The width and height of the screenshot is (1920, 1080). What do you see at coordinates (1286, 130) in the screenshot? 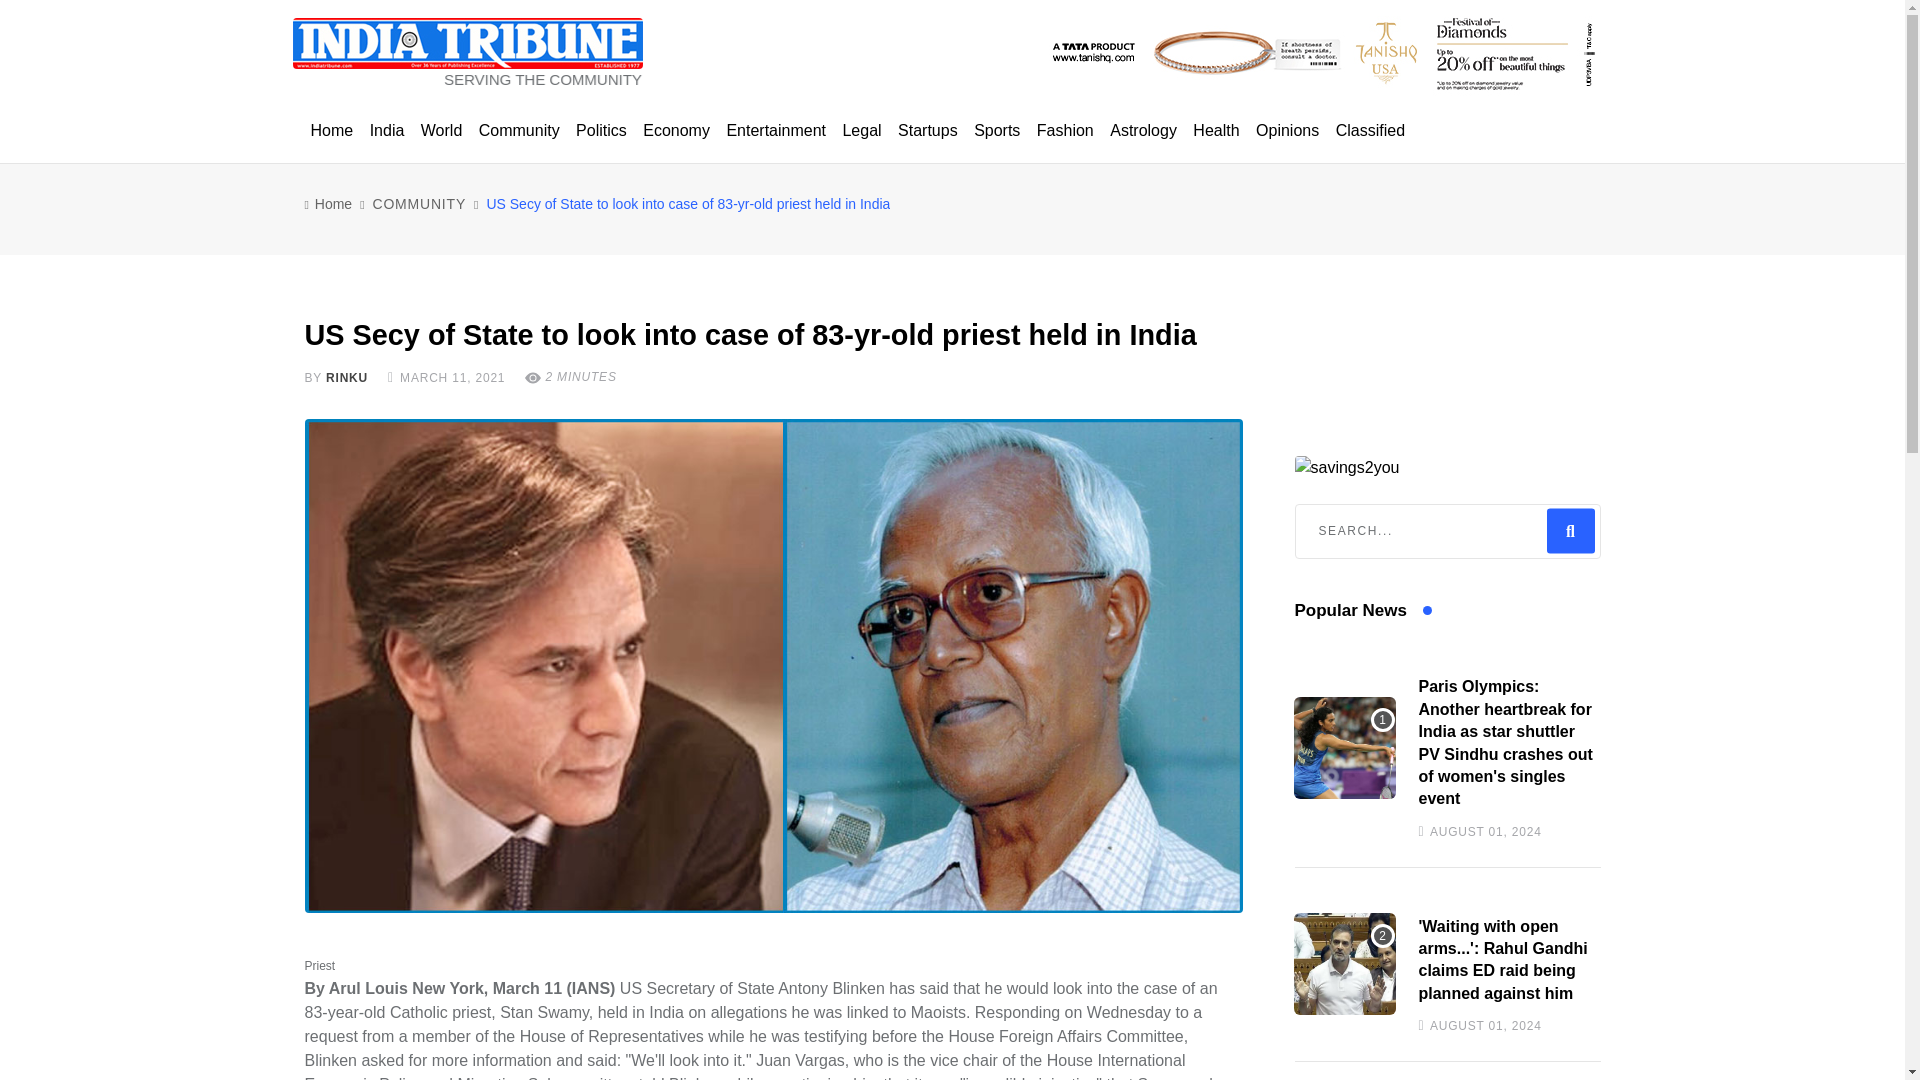
I see `Opinions` at bounding box center [1286, 130].